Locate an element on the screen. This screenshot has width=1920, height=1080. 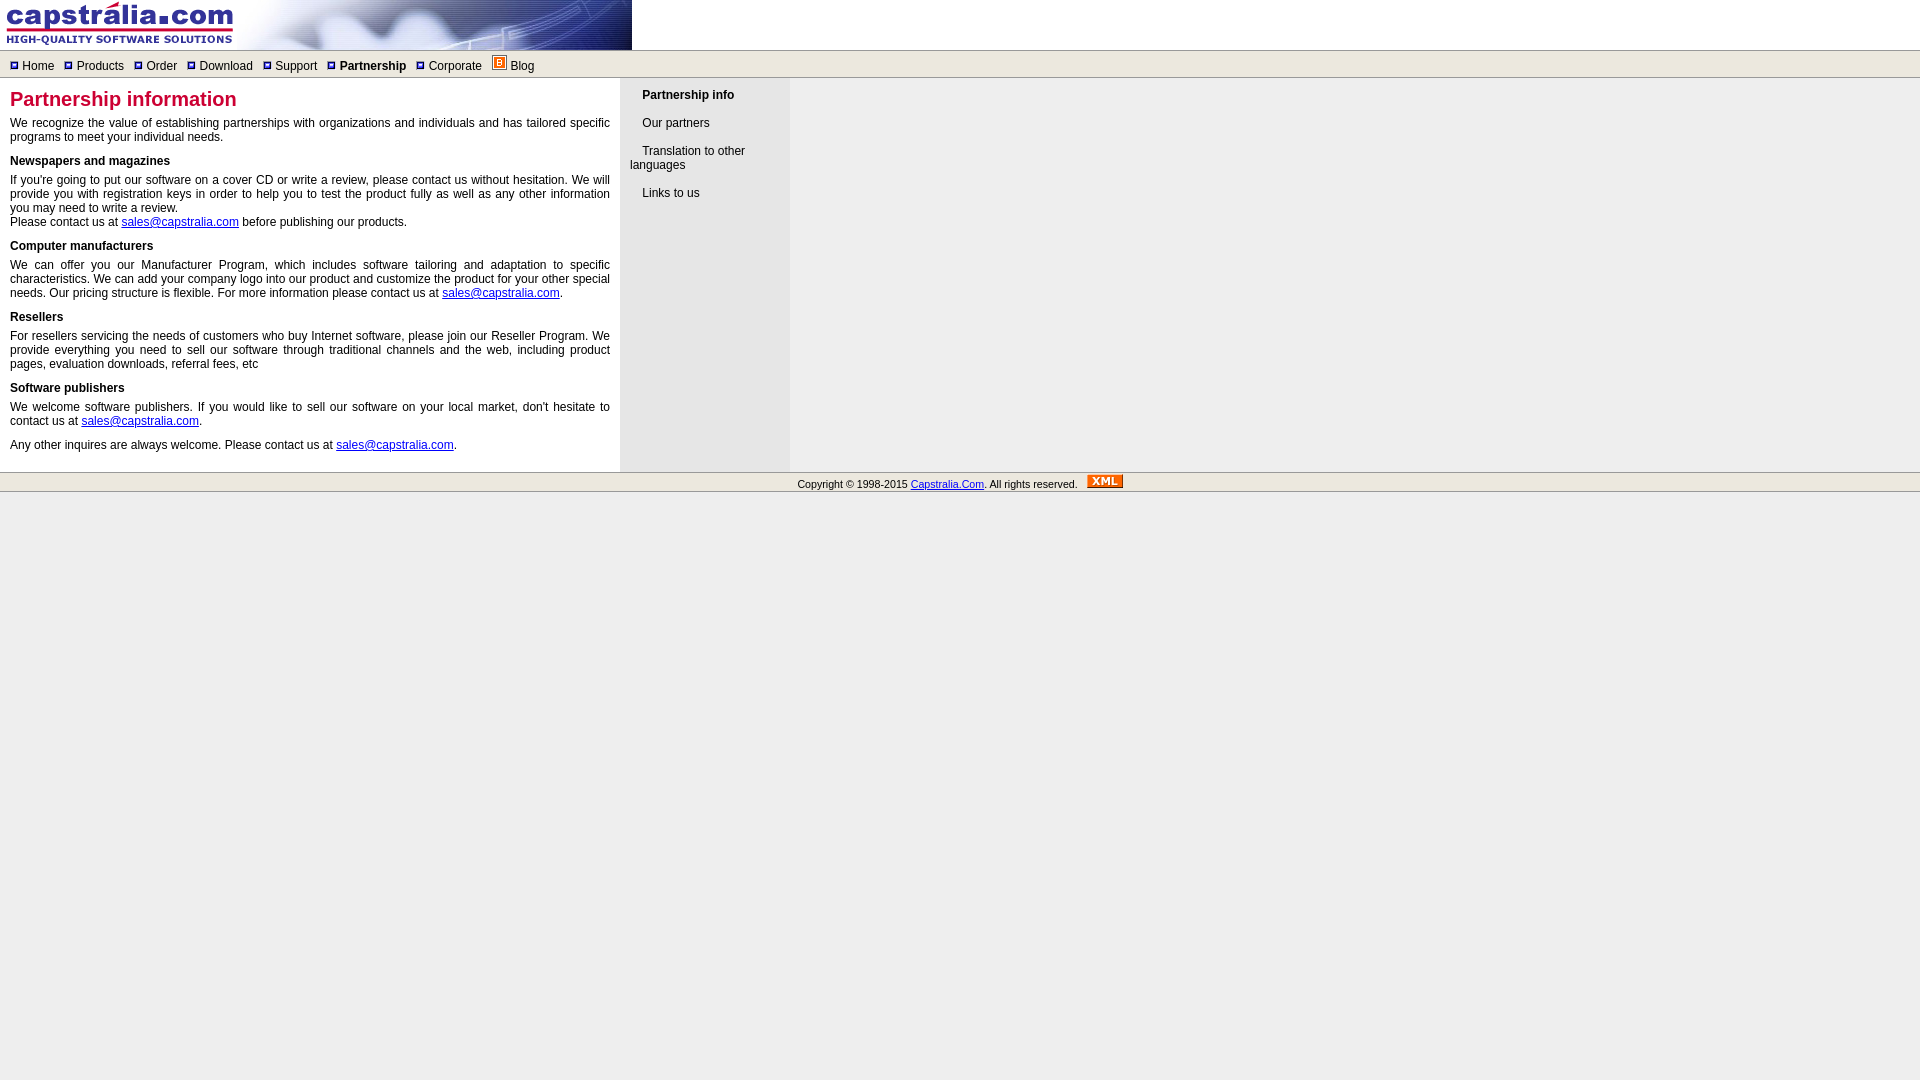
Capstralia.Com Community Blog is located at coordinates (522, 66).